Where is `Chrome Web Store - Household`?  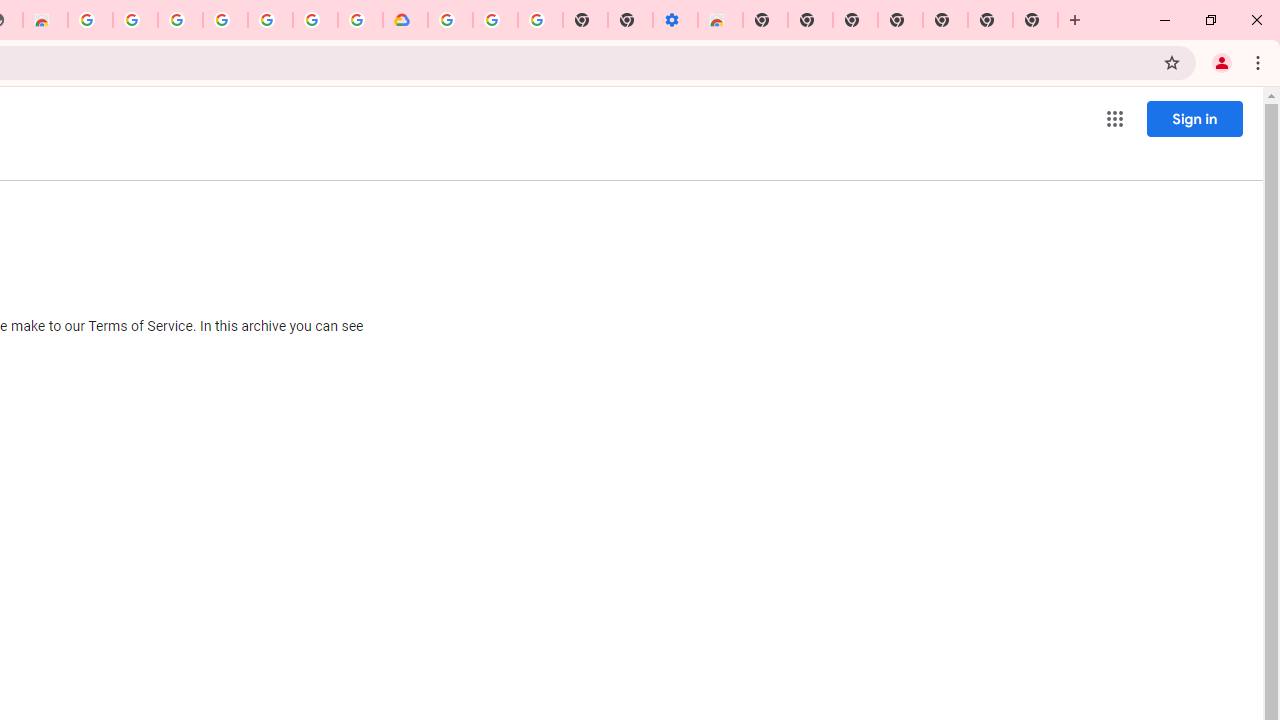
Chrome Web Store - Household is located at coordinates (45, 20).